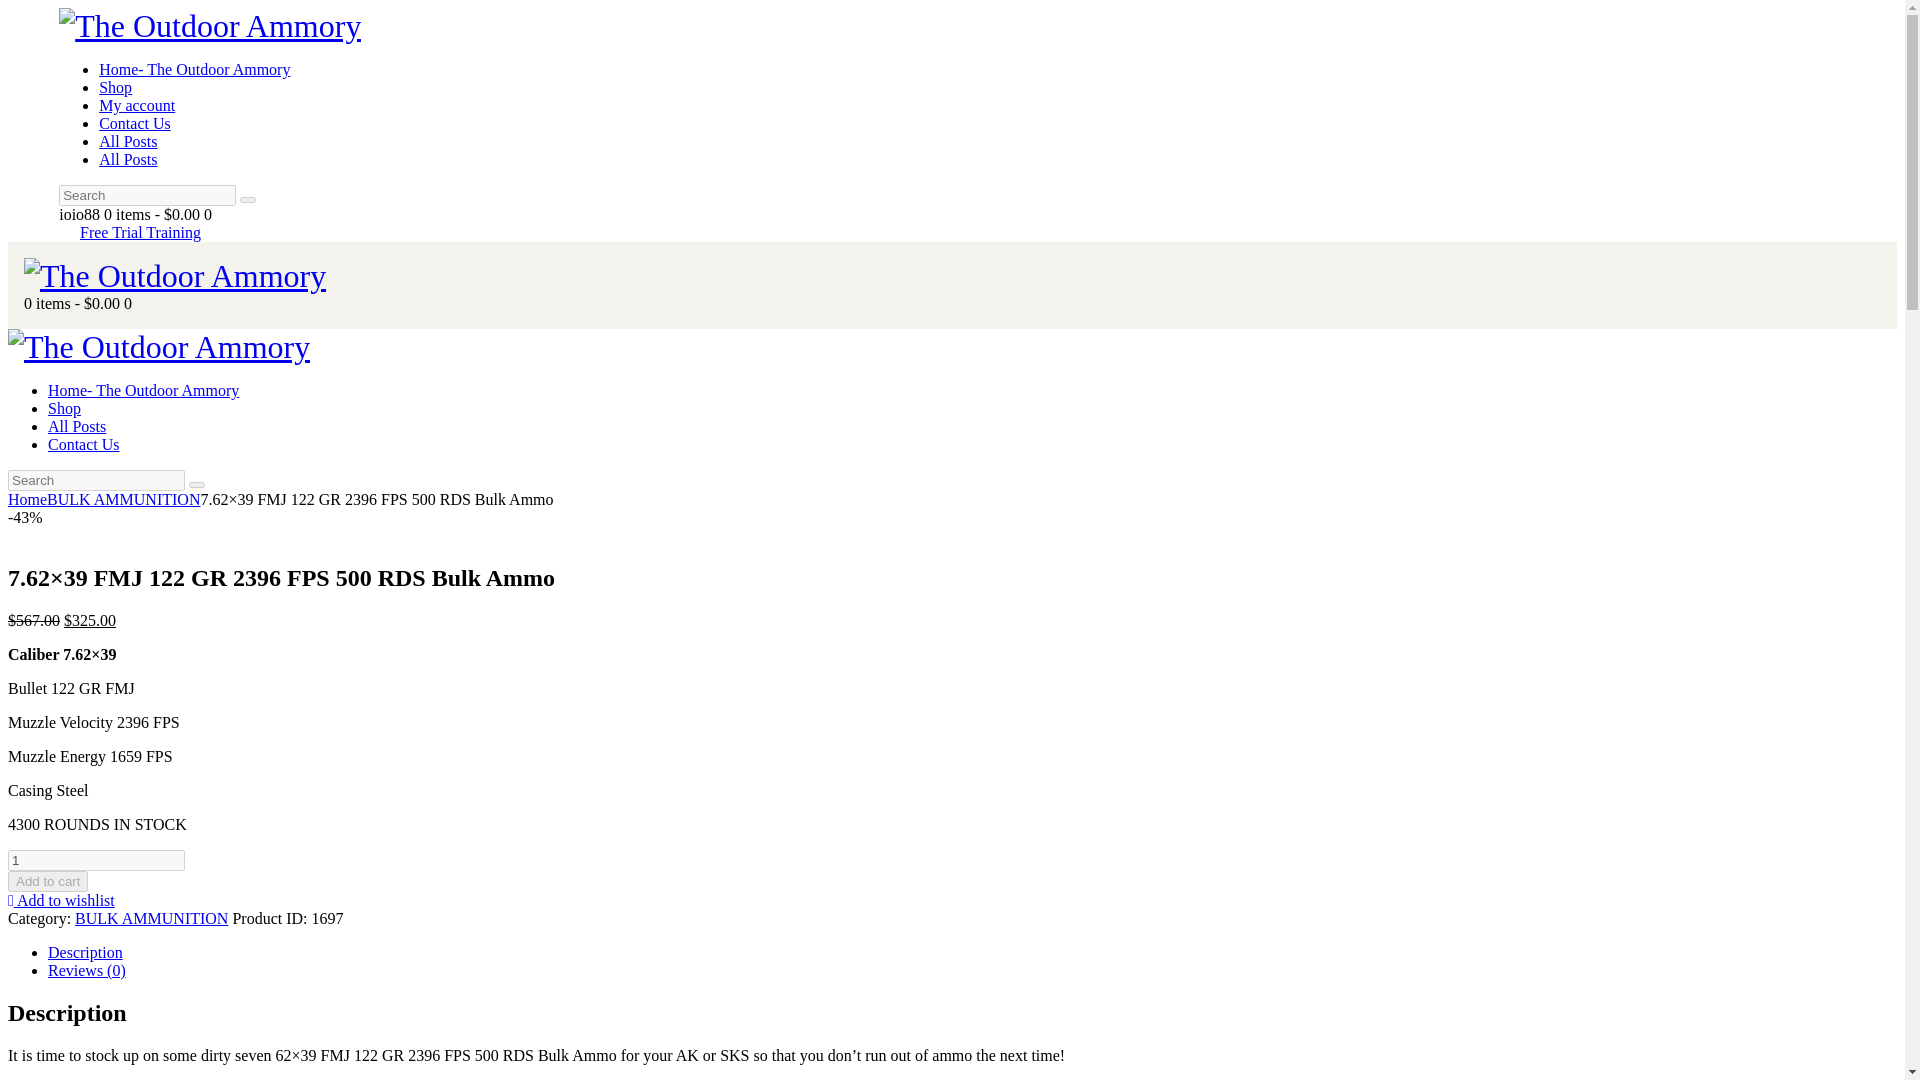 This screenshot has width=1920, height=1080. I want to click on Description, so click(85, 952).